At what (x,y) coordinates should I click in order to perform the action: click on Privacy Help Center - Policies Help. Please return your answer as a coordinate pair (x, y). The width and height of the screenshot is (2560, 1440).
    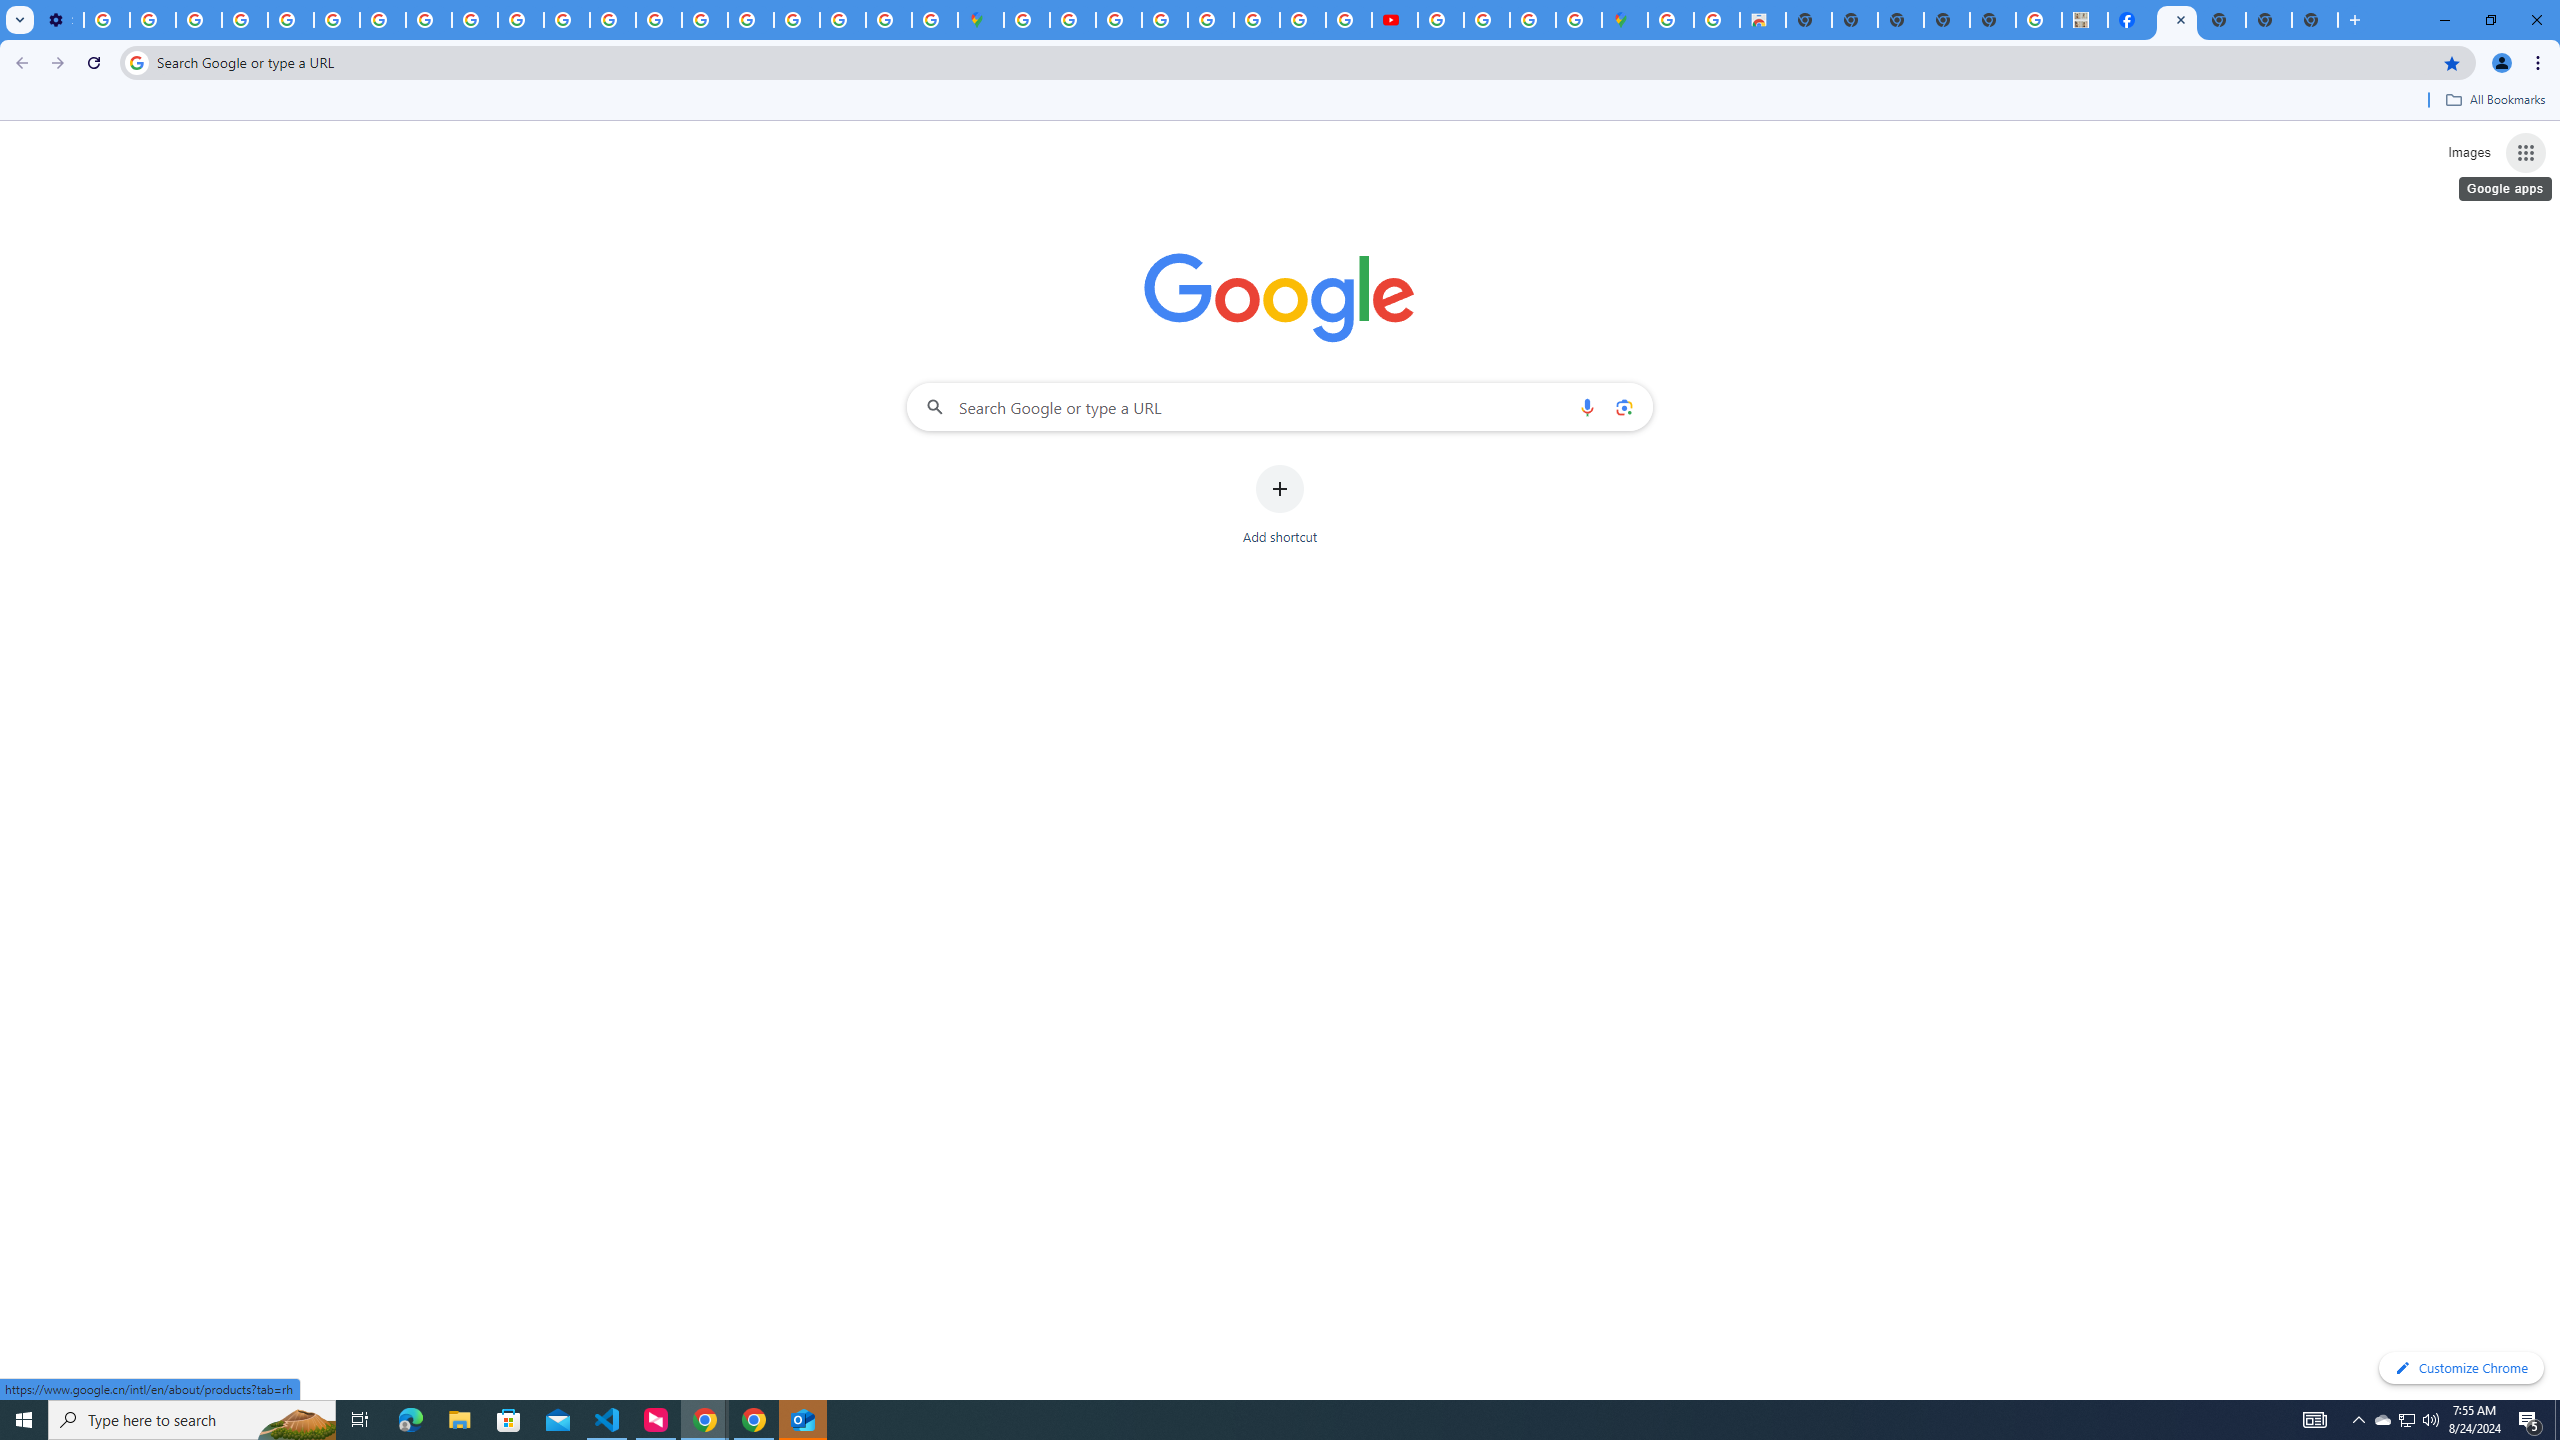
    Looking at the image, I should click on (1301, 20).